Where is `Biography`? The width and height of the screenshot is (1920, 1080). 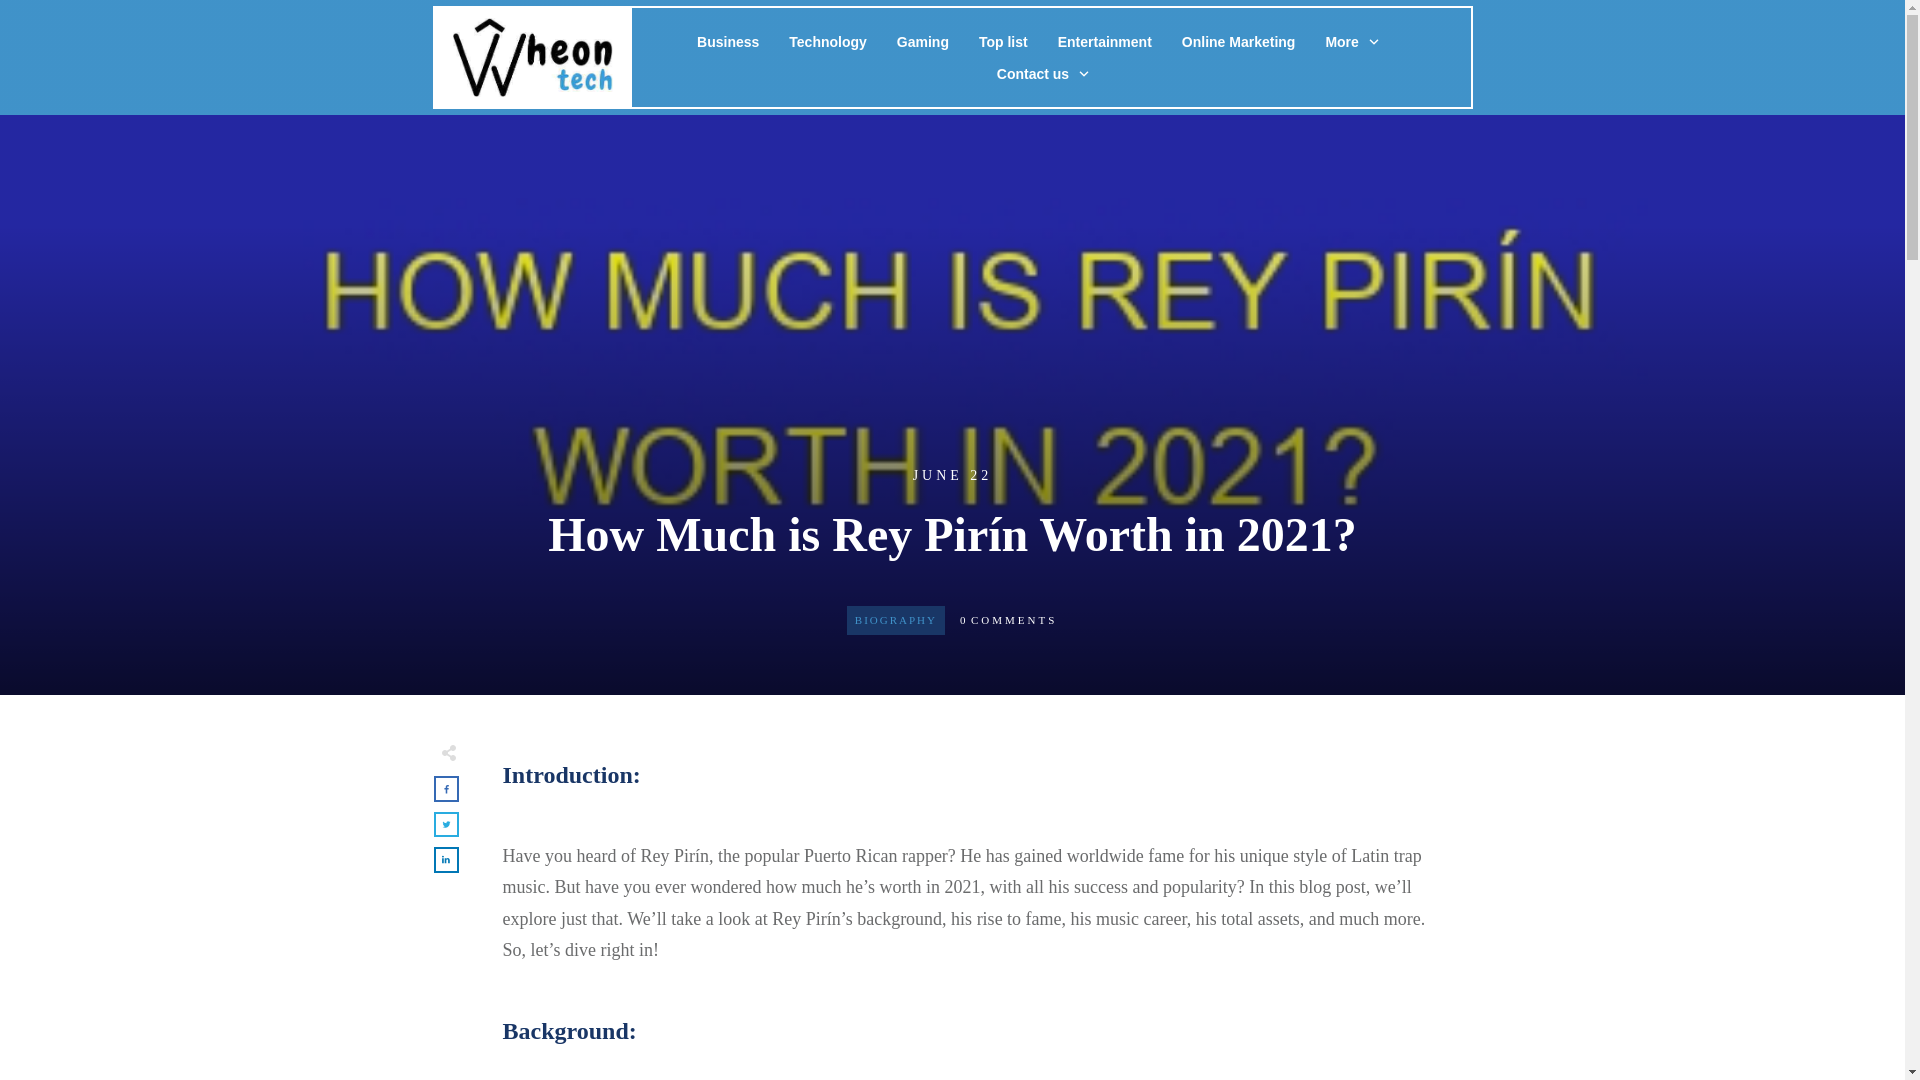 Biography is located at coordinates (895, 620).